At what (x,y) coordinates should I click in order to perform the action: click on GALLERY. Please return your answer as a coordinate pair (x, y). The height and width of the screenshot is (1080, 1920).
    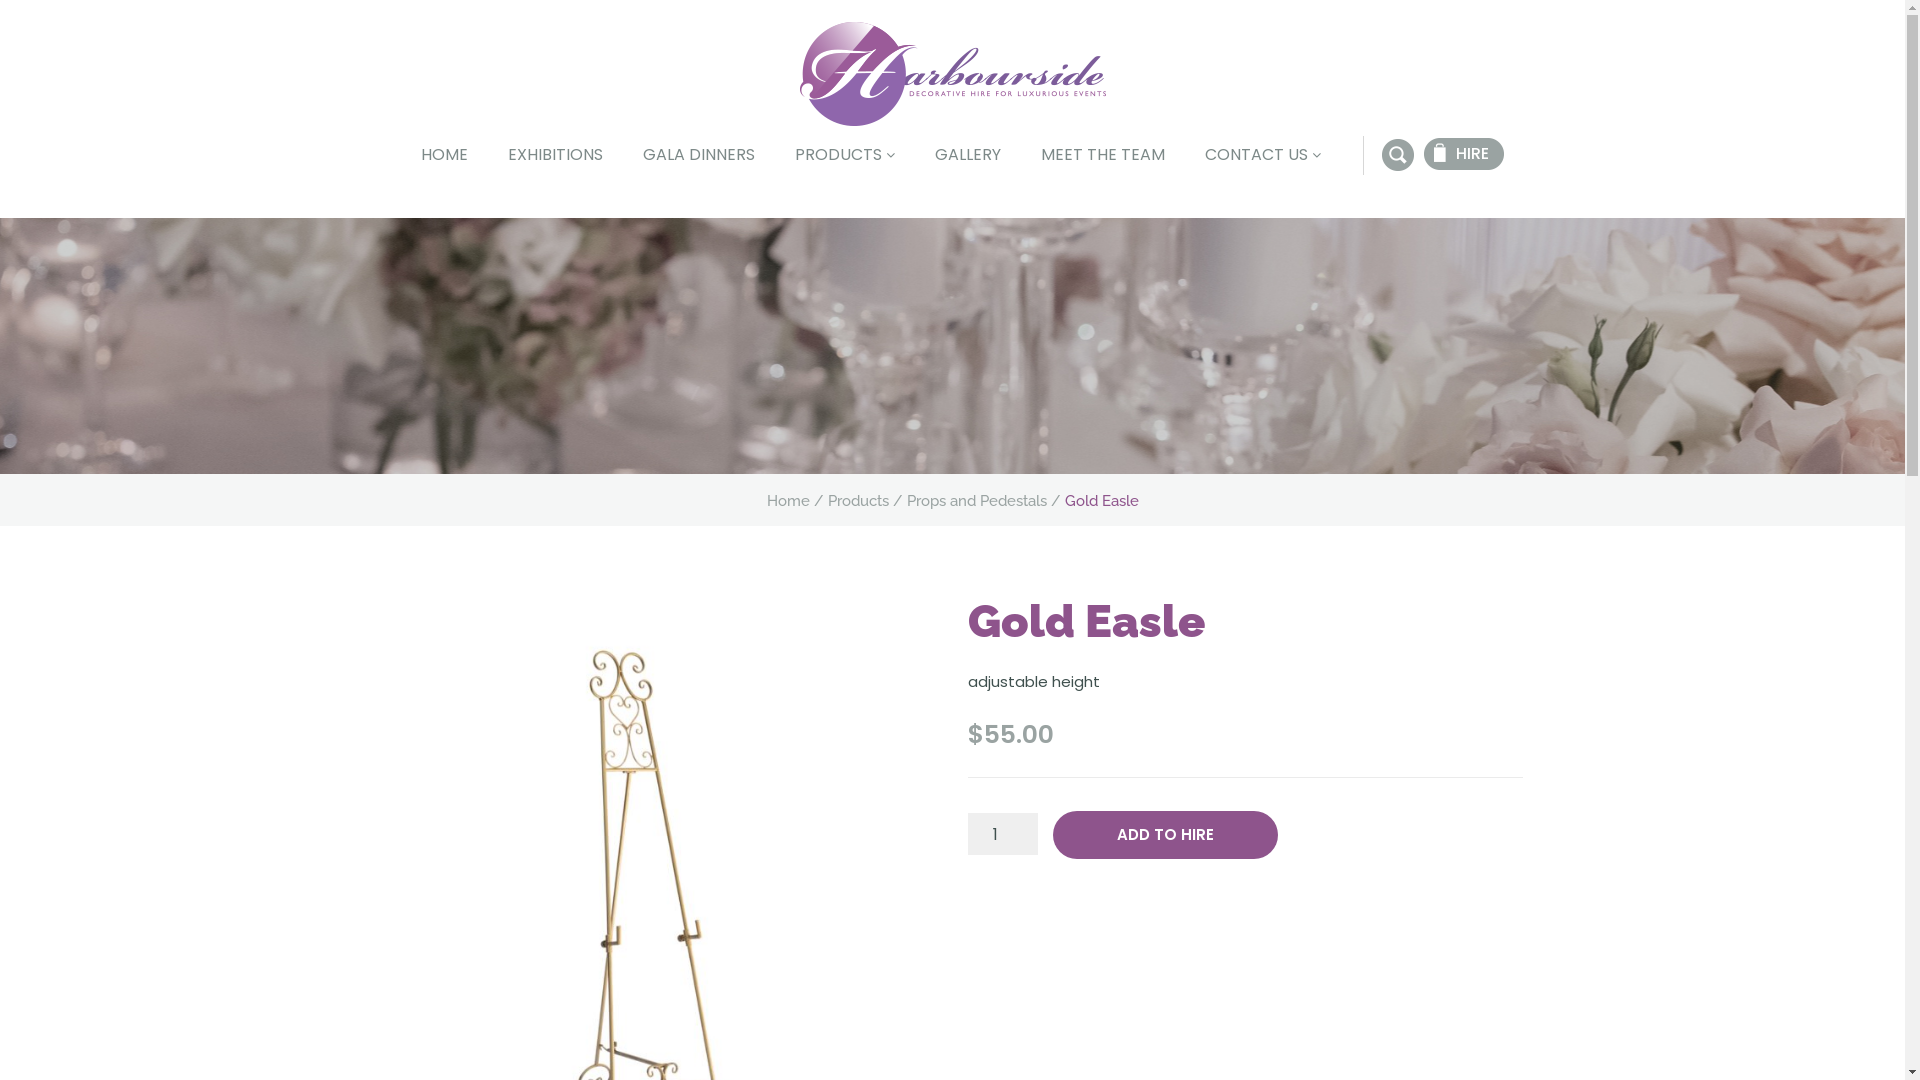
    Looking at the image, I should click on (966, 152).